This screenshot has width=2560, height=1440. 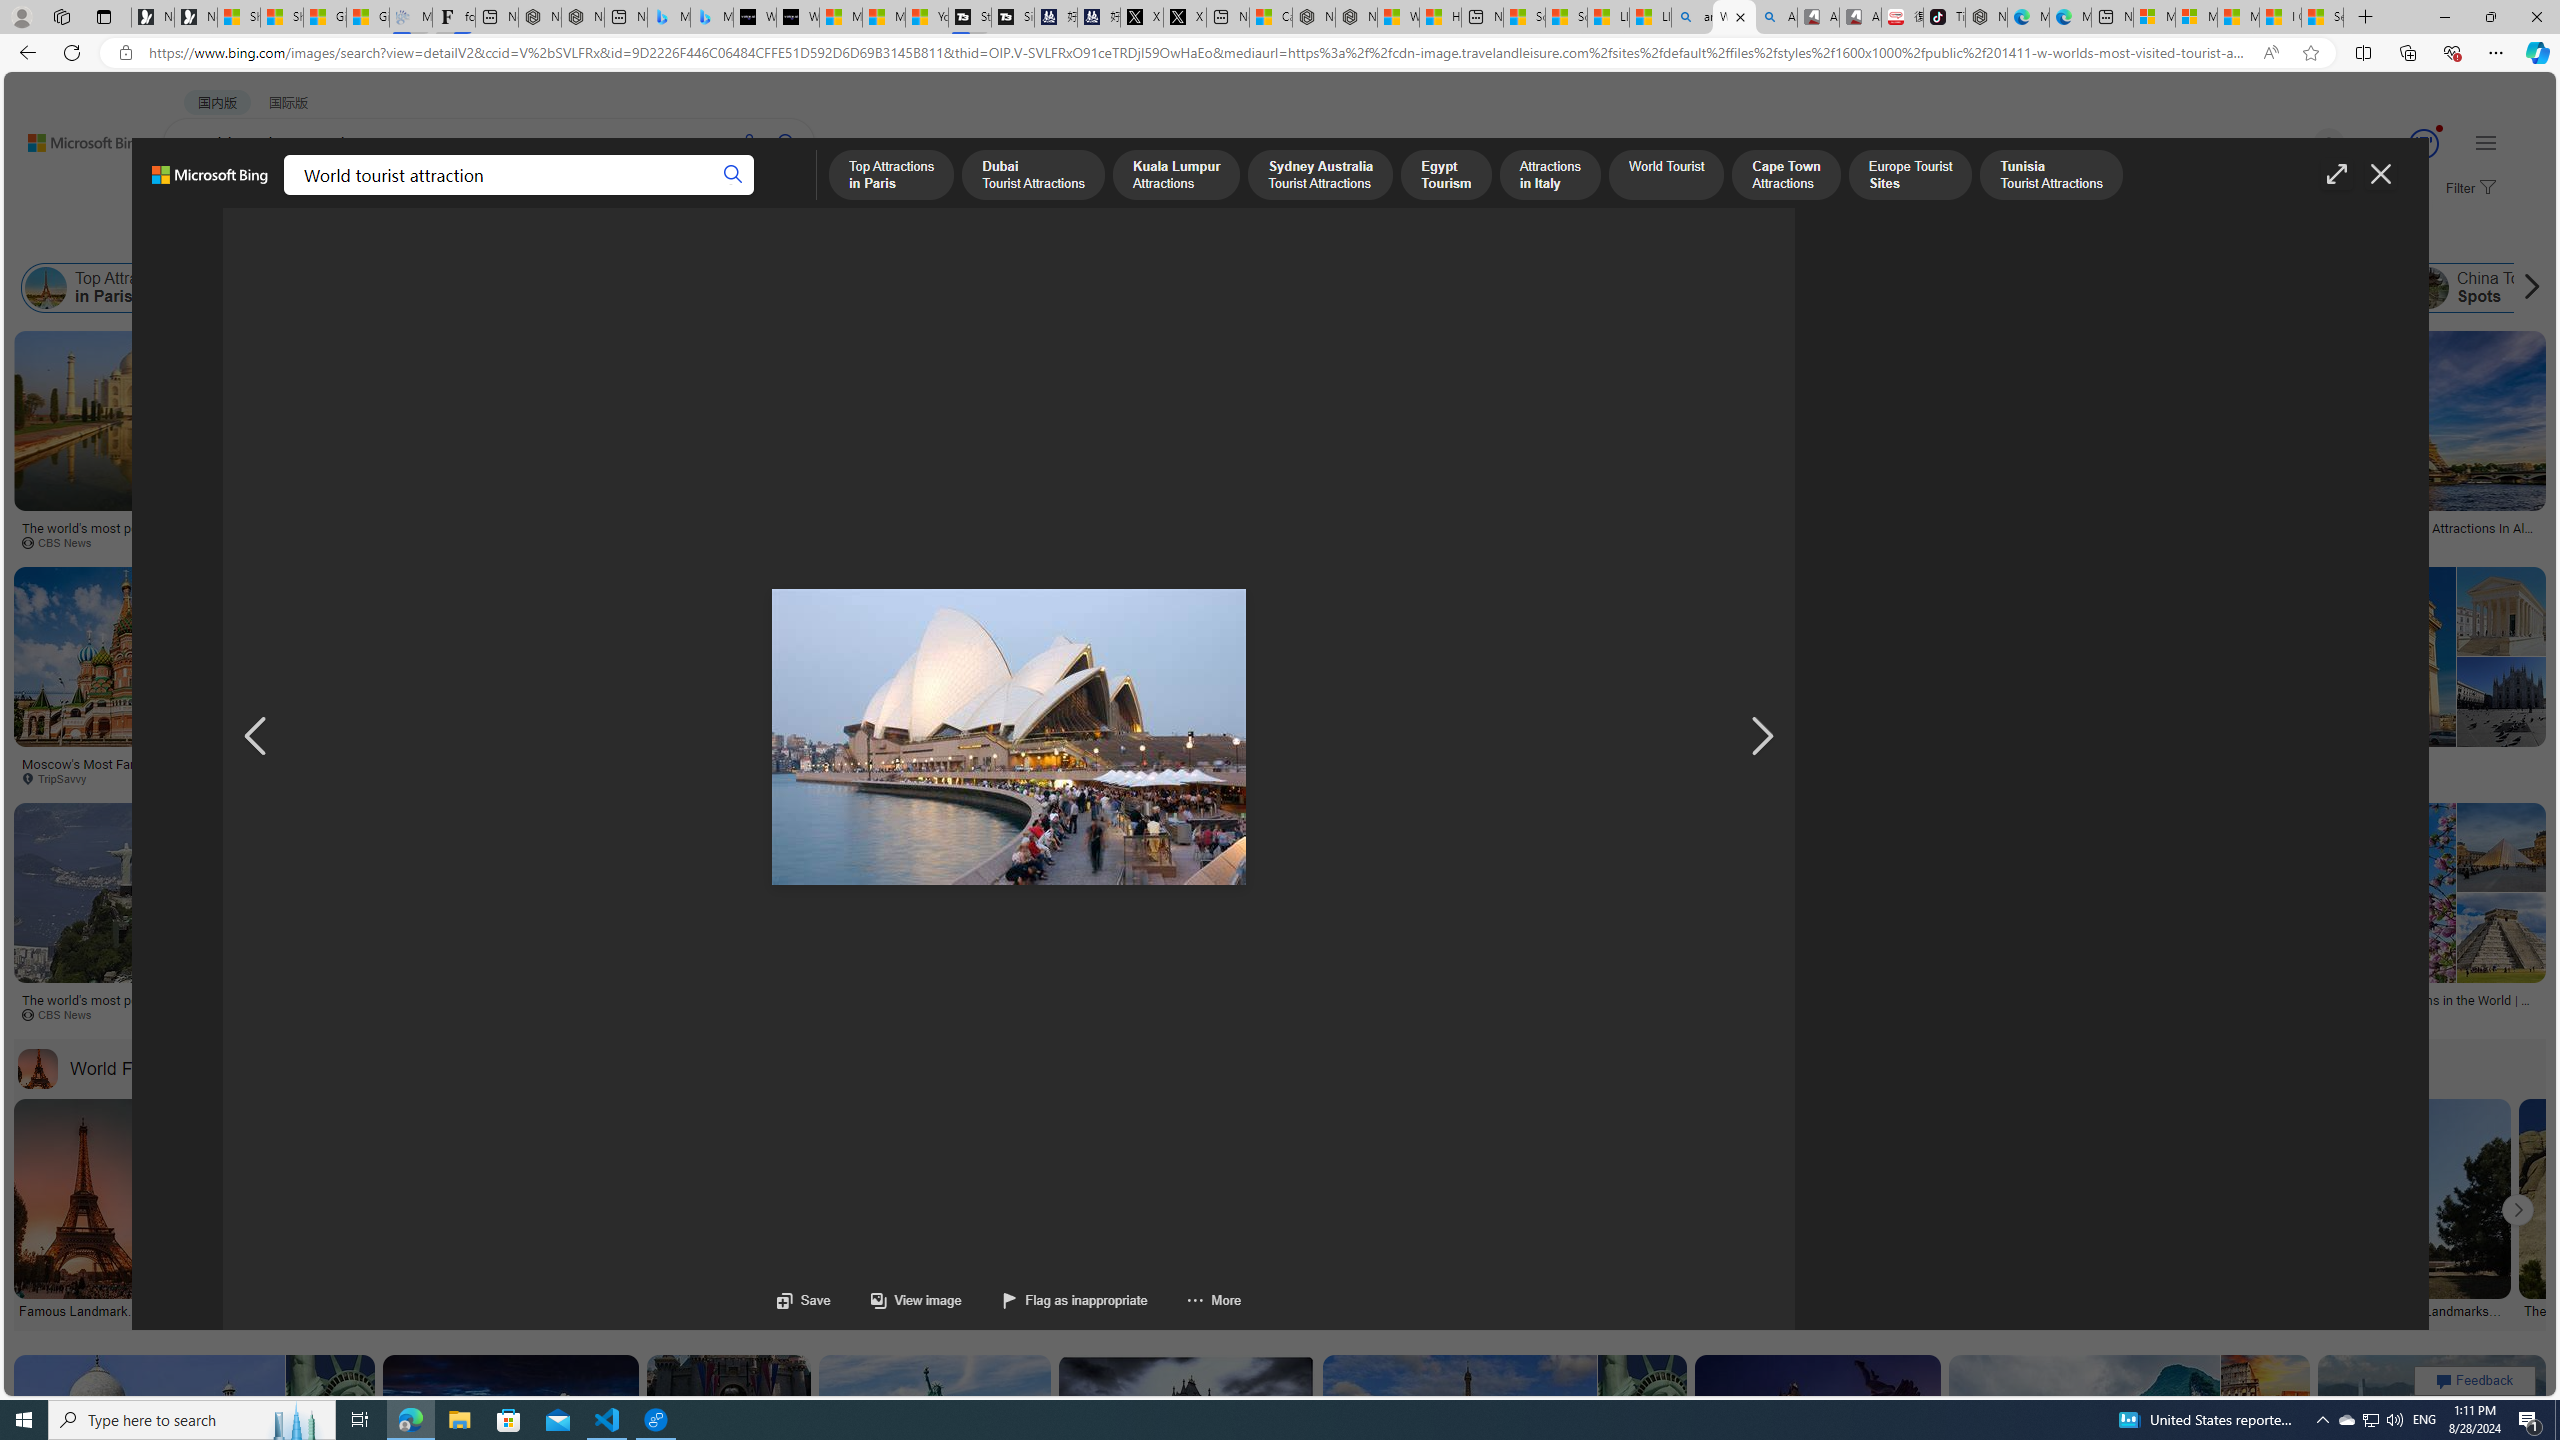 What do you see at coordinates (2475, 1380) in the screenshot?
I see `Feedback` at bounding box center [2475, 1380].